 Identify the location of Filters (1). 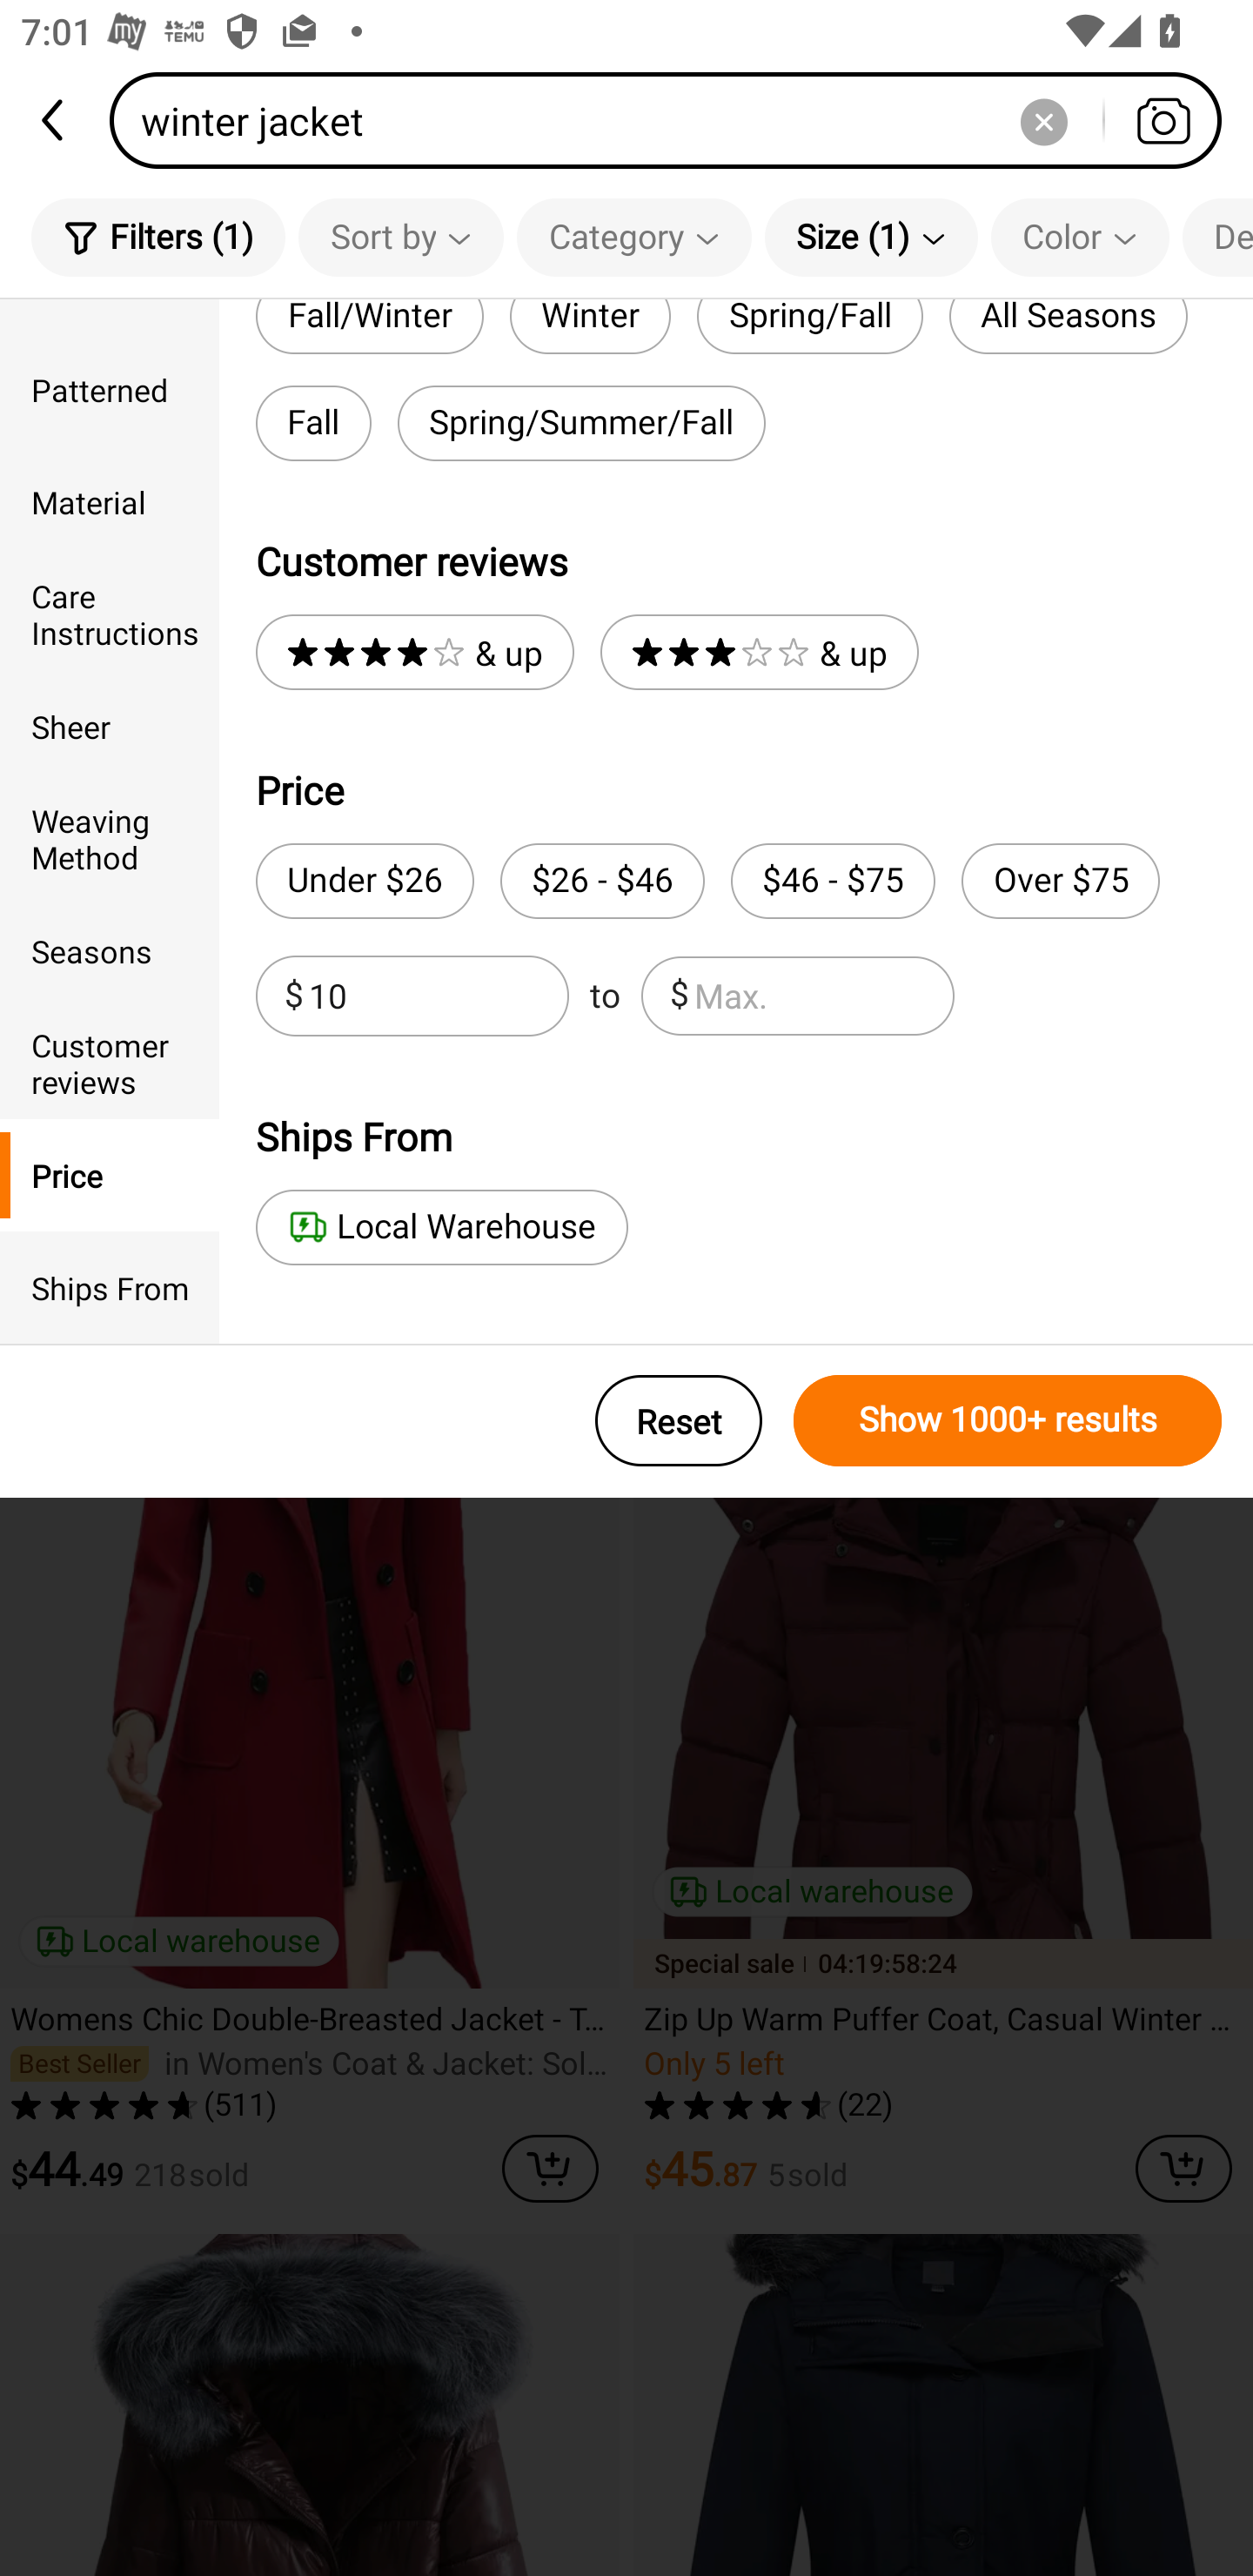
(158, 237).